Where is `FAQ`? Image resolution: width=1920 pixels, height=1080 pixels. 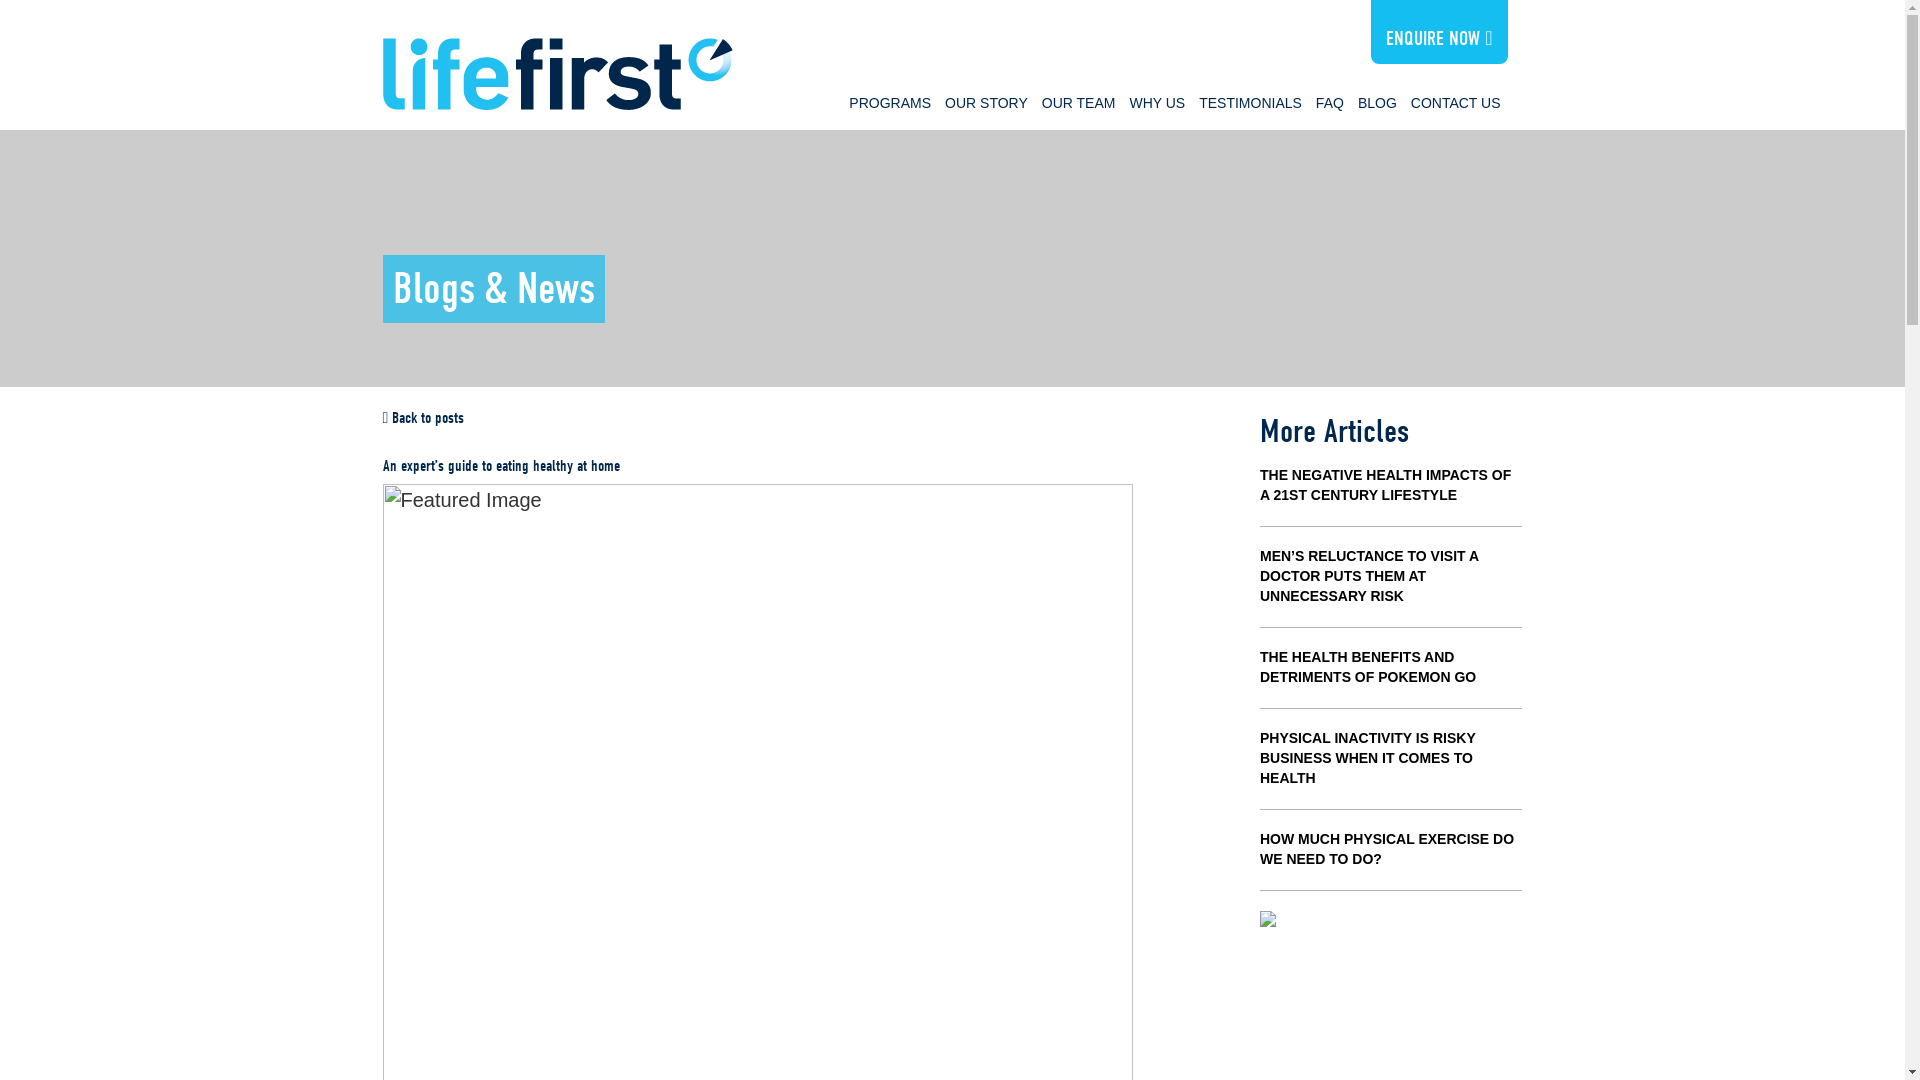 FAQ is located at coordinates (1330, 102).